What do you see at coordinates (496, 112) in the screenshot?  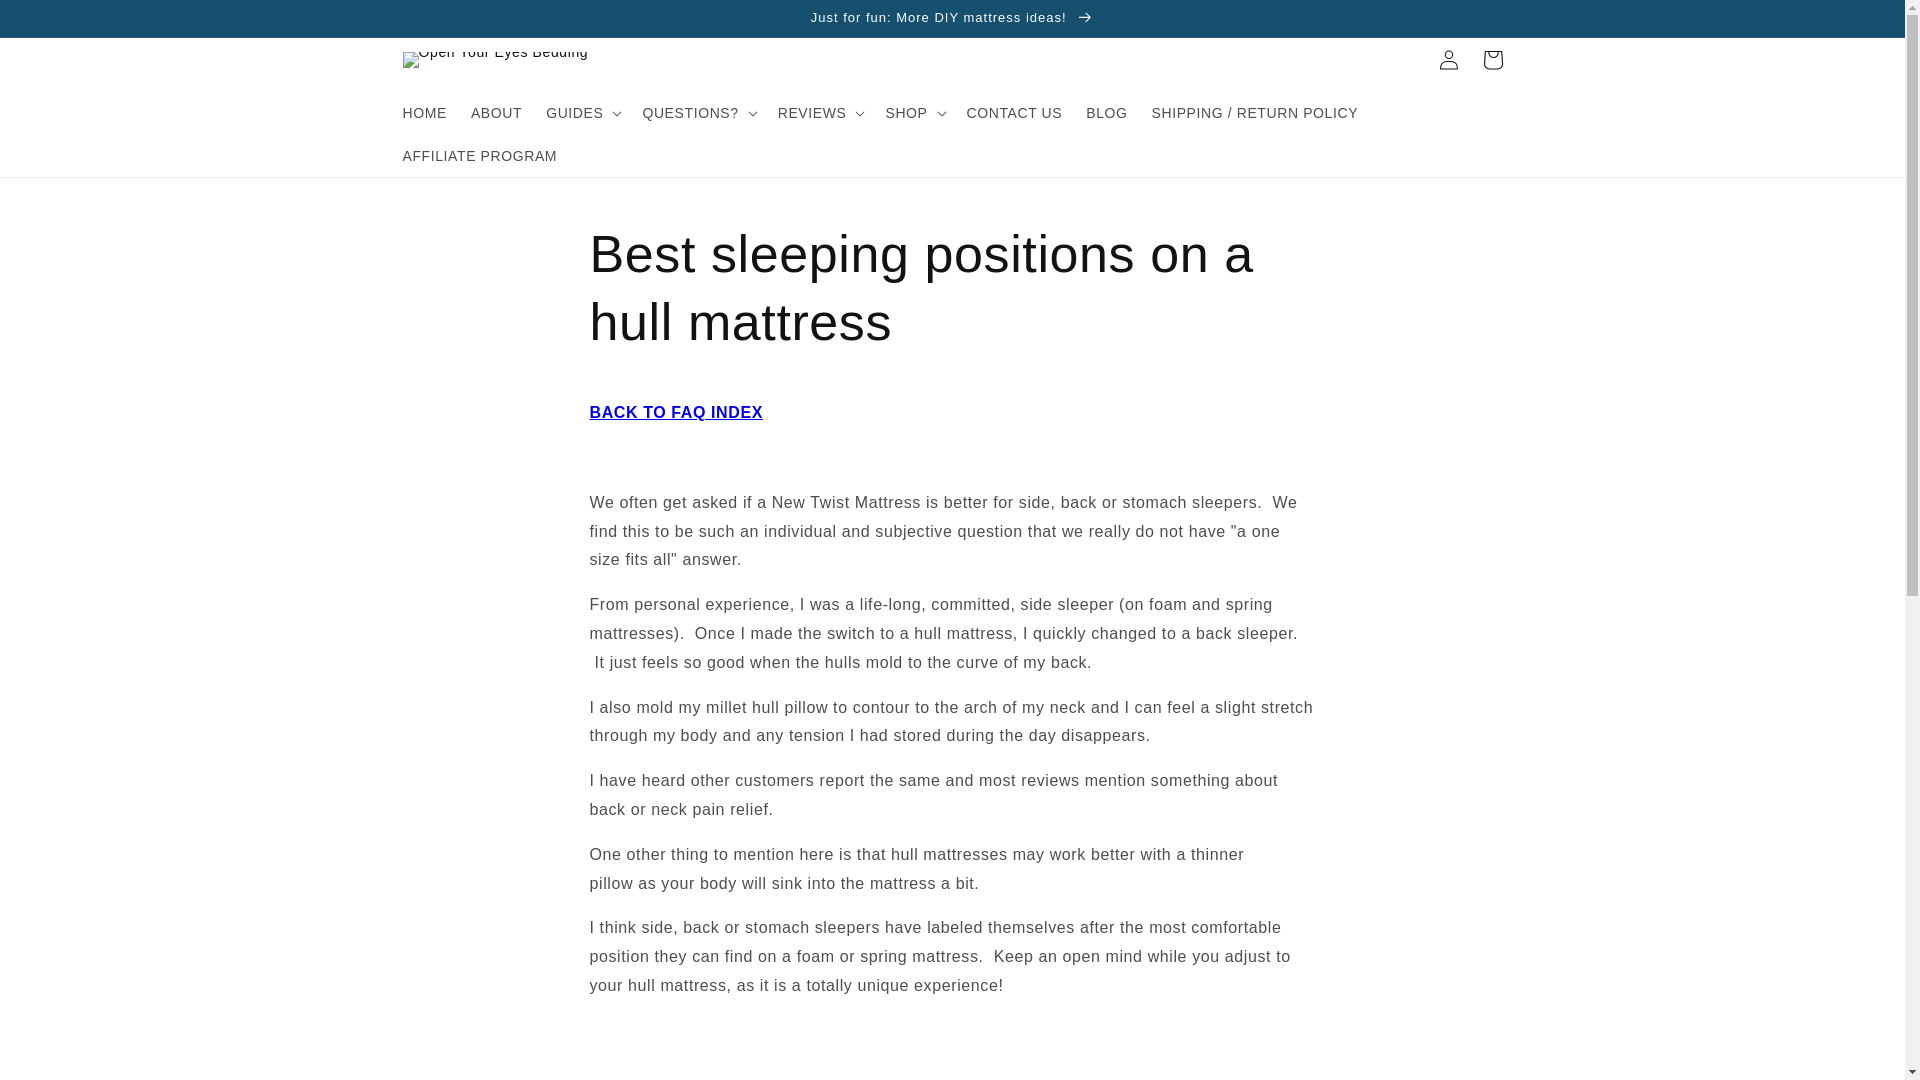 I see `ABOUT` at bounding box center [496, 112].